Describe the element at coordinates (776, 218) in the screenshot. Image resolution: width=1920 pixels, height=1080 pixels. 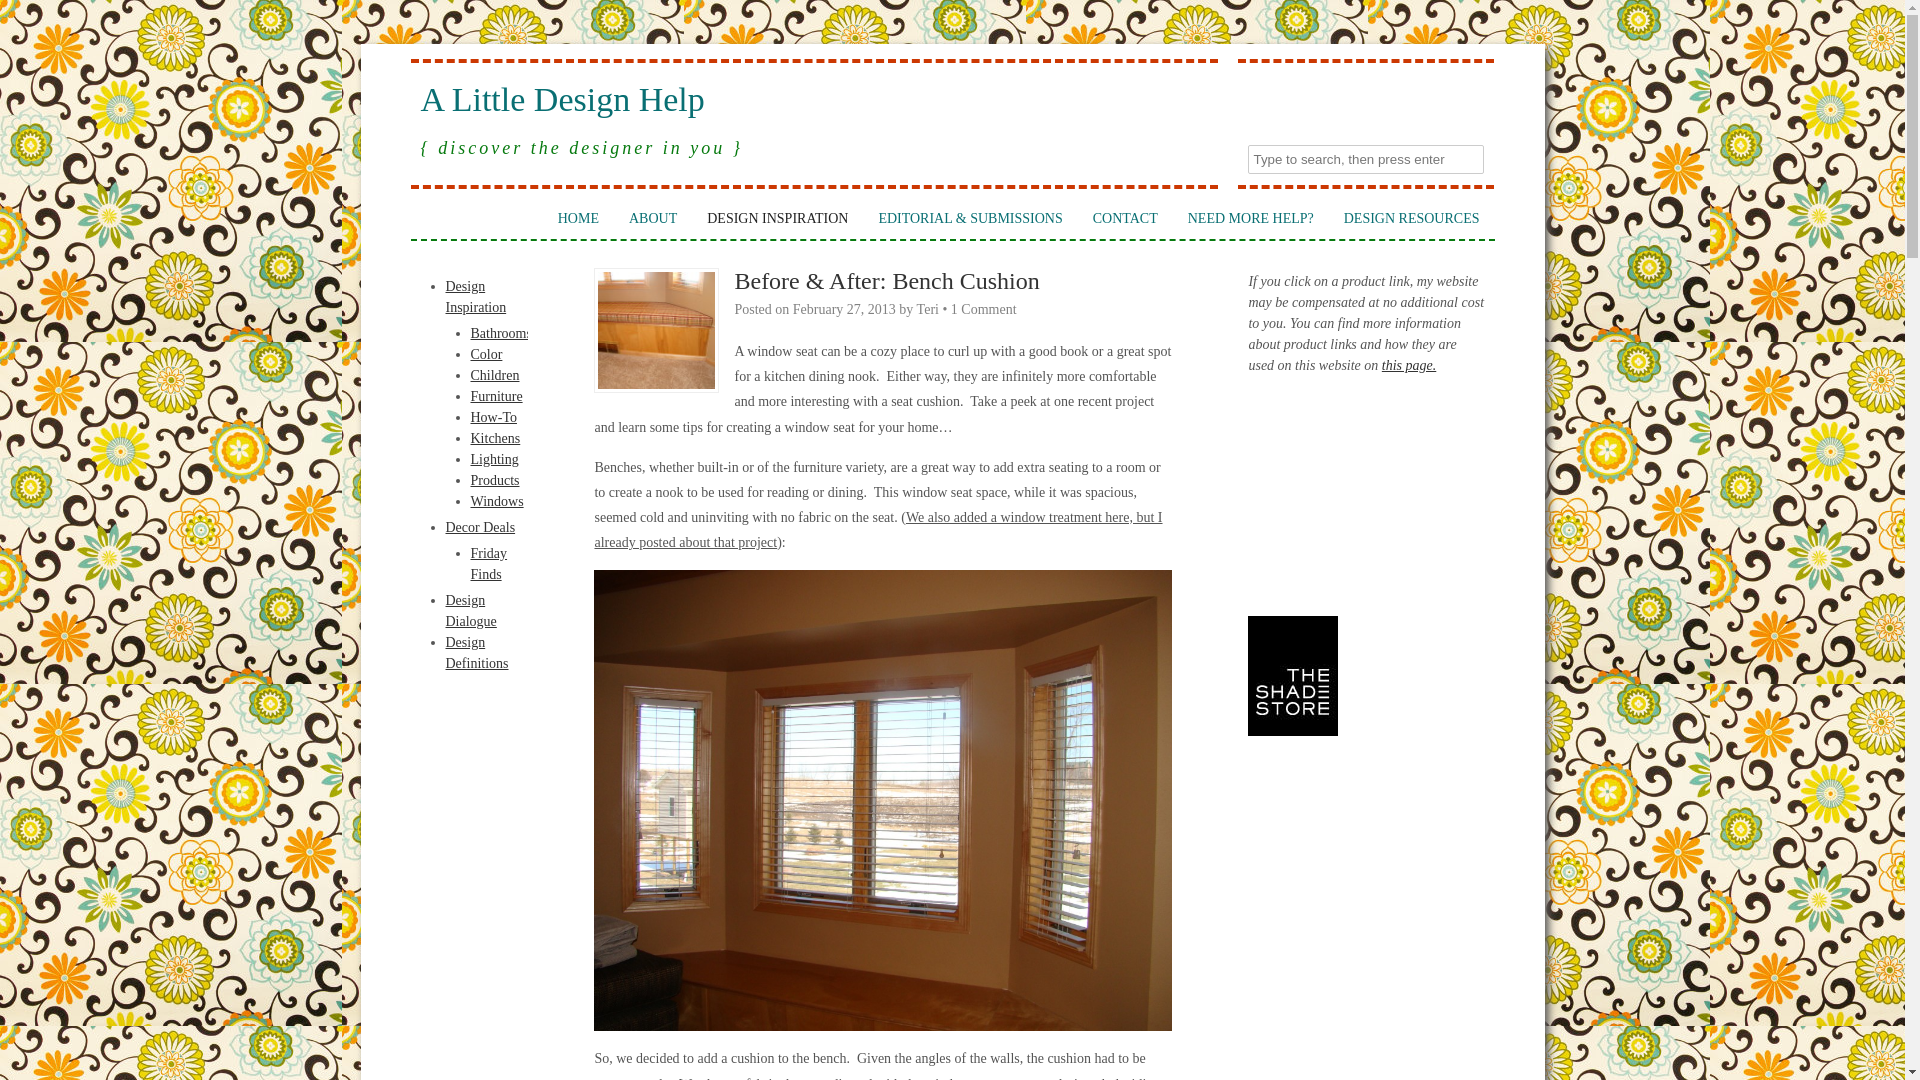
I see `DESIGN INSPIRATION` at that location.